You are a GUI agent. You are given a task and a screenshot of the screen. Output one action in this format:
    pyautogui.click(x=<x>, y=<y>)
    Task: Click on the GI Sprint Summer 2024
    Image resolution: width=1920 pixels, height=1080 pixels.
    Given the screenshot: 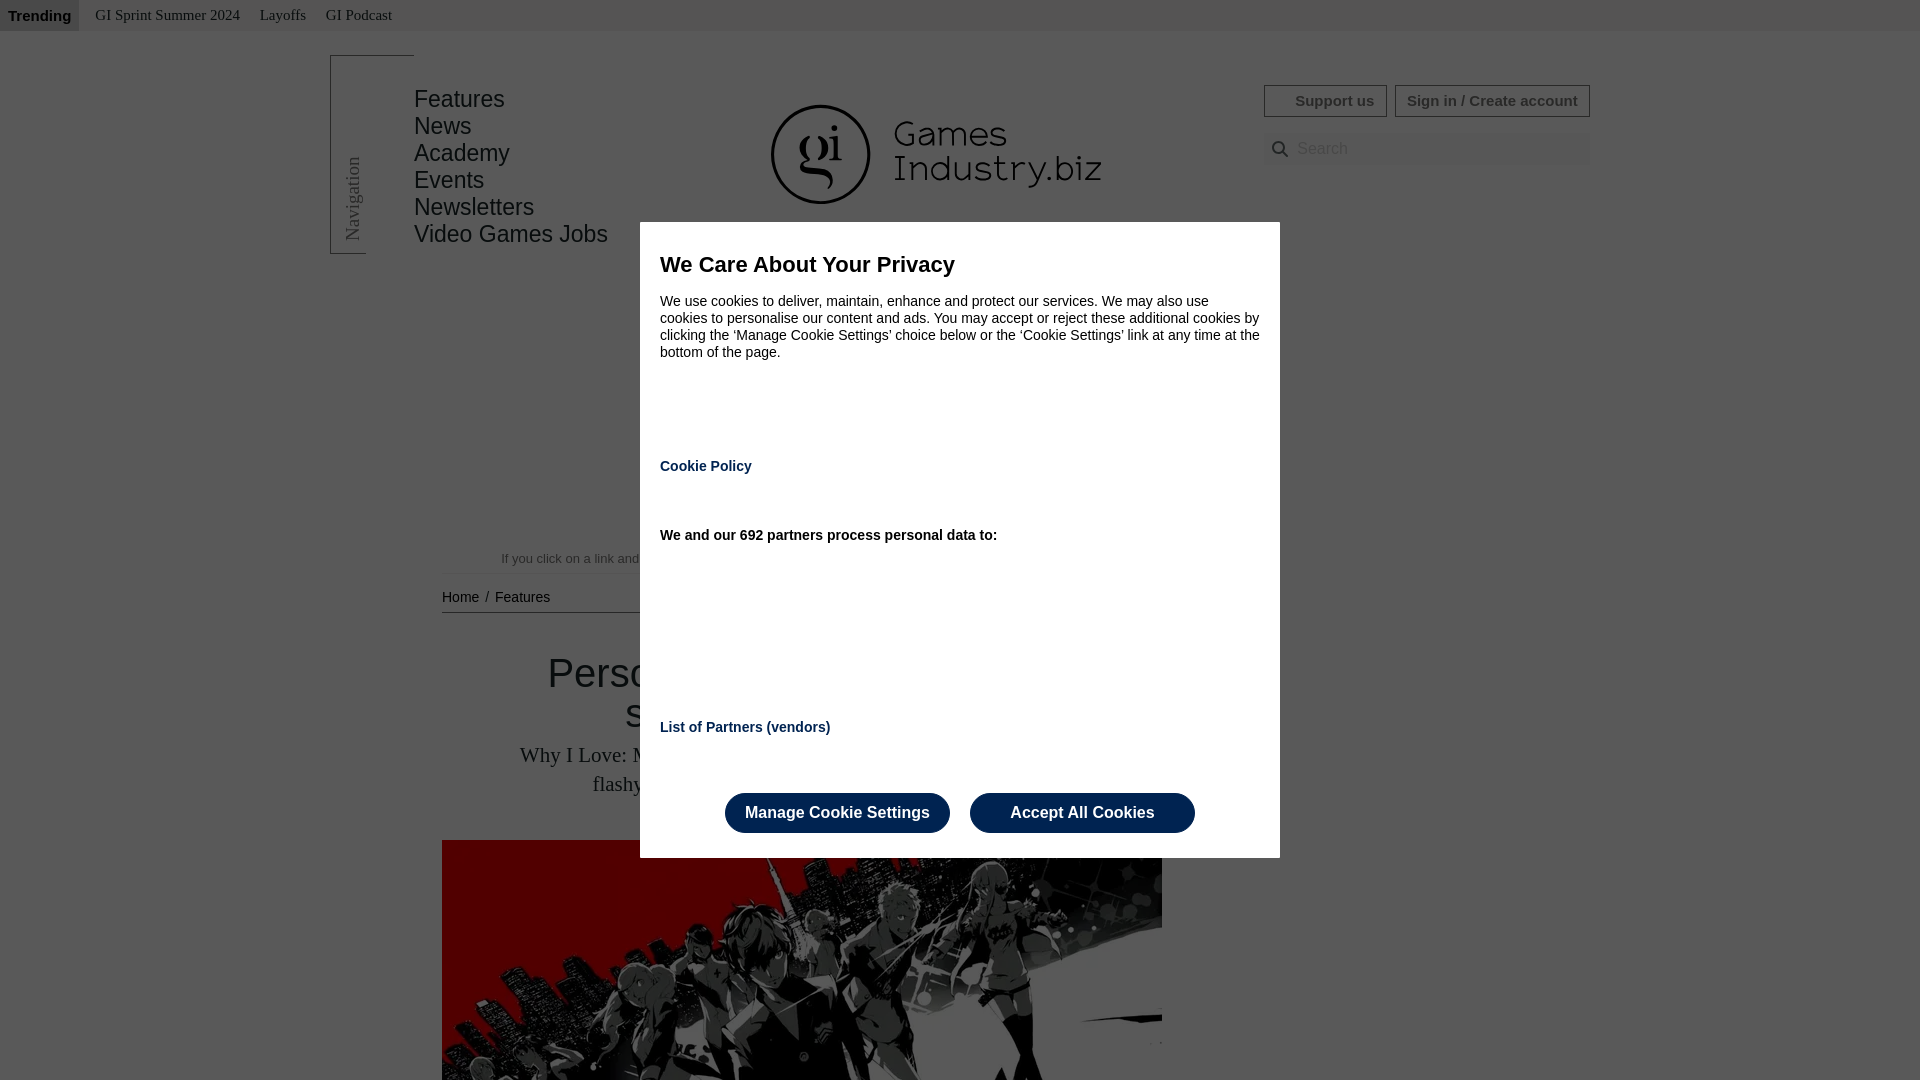 What is the action you would take?
    pyautogui.click(x=166, y=16)
    